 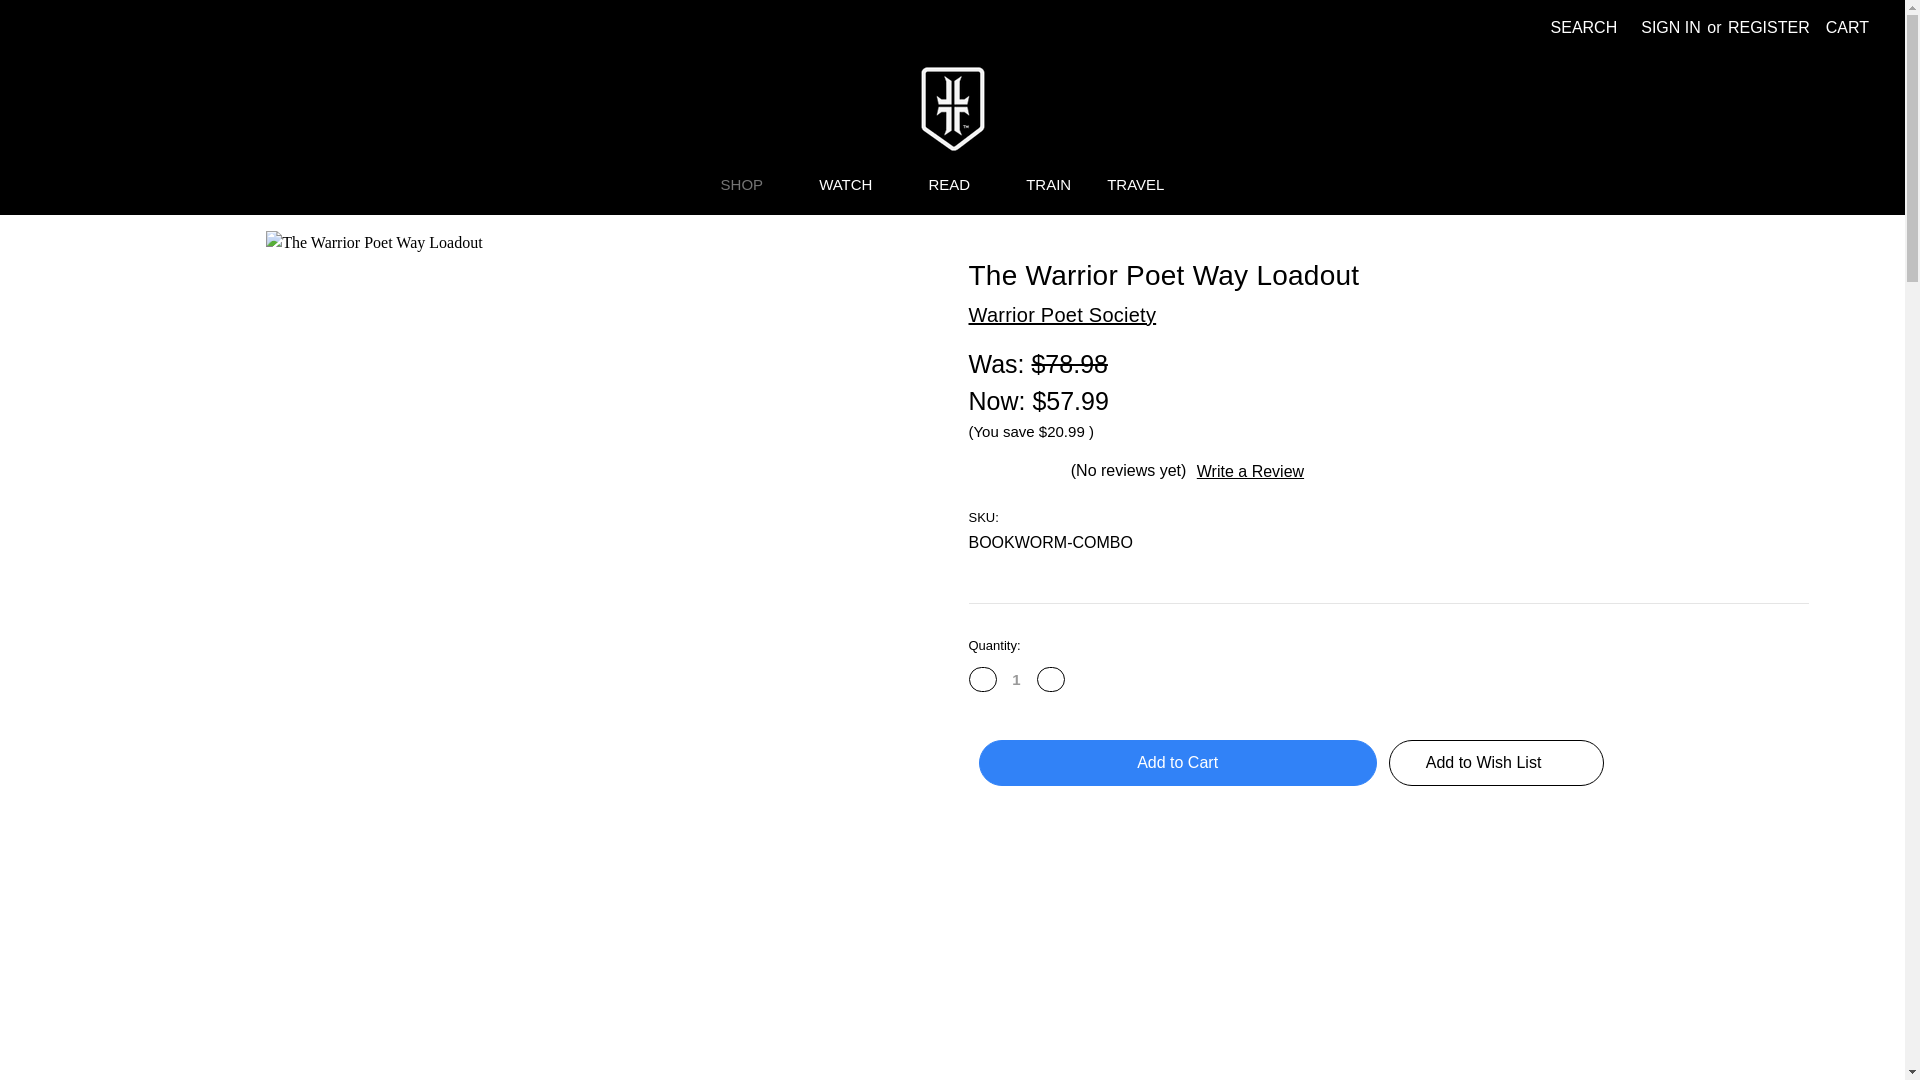 I want to click on SIGN IN, so click(x=1670, y=28).